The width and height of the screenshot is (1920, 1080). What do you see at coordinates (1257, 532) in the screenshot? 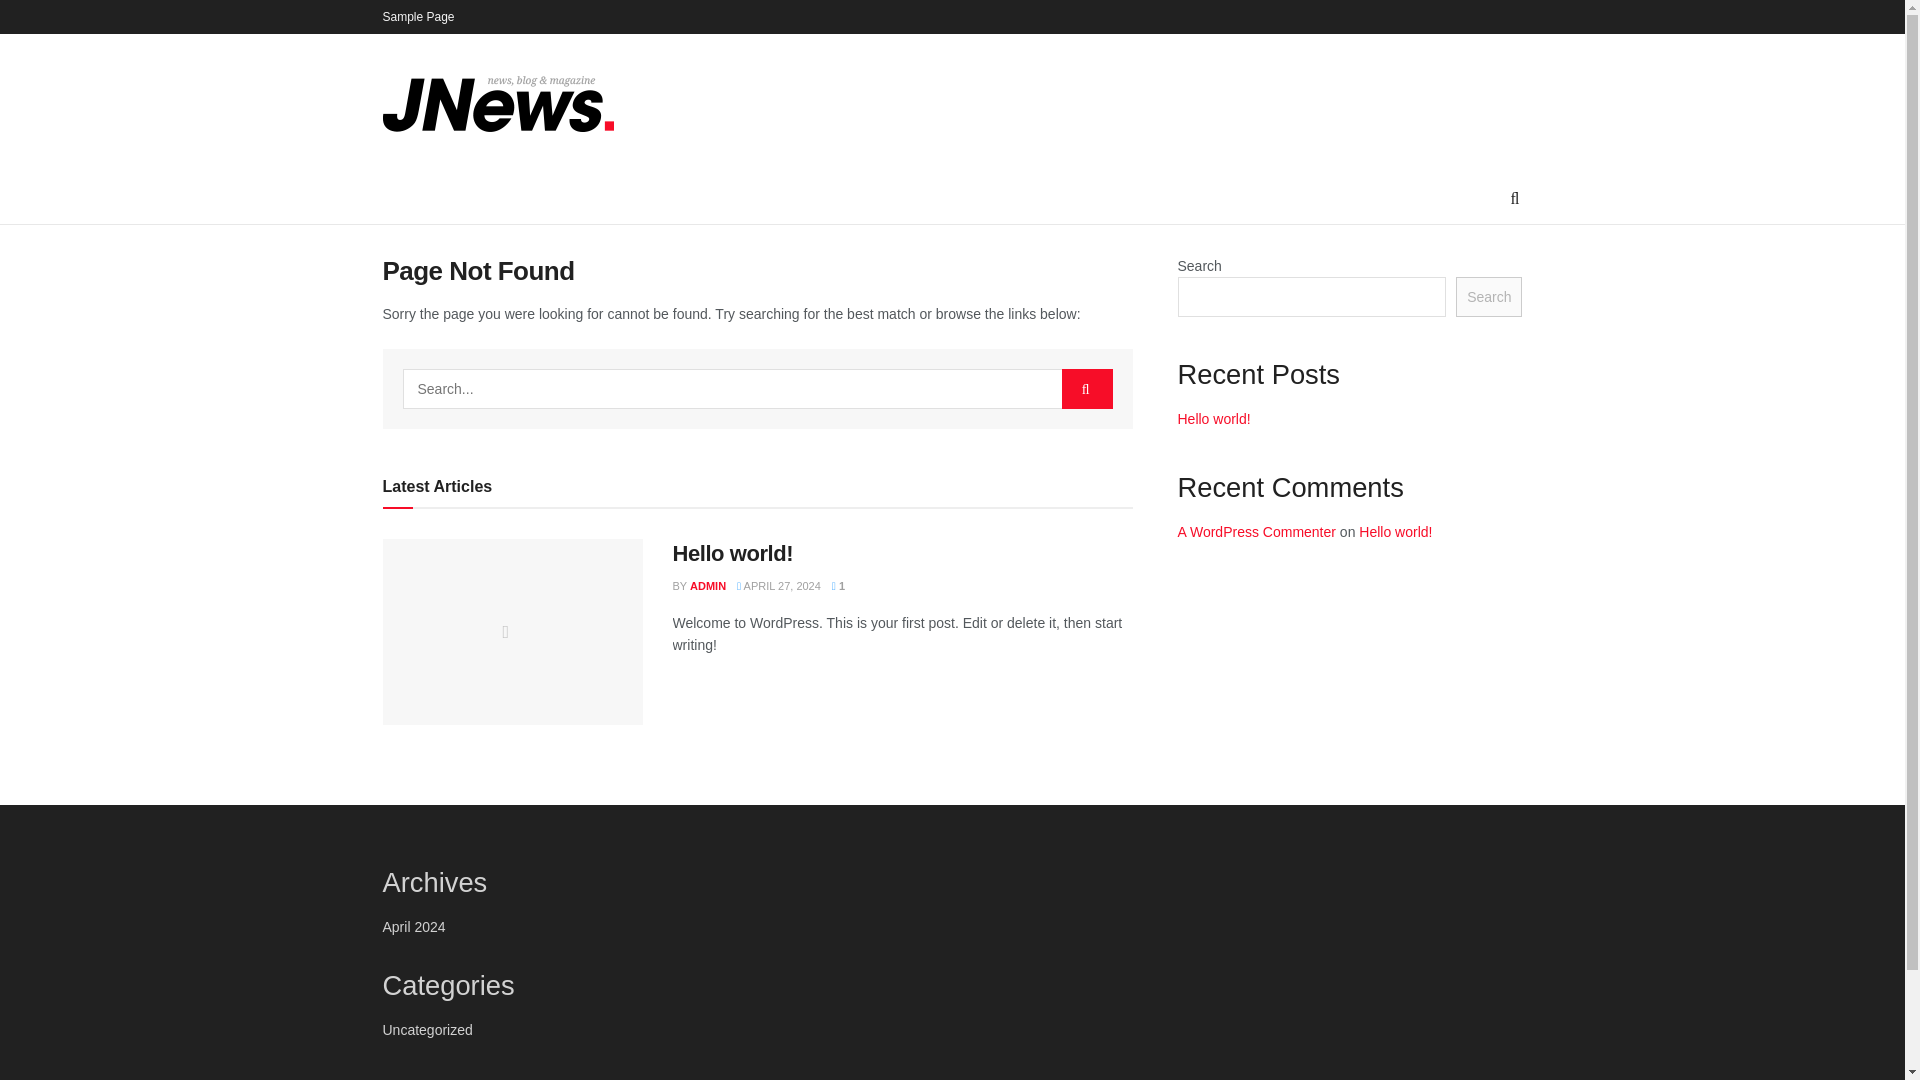
I see `A WordPress Commenter` at bounding box center [1257, 532].